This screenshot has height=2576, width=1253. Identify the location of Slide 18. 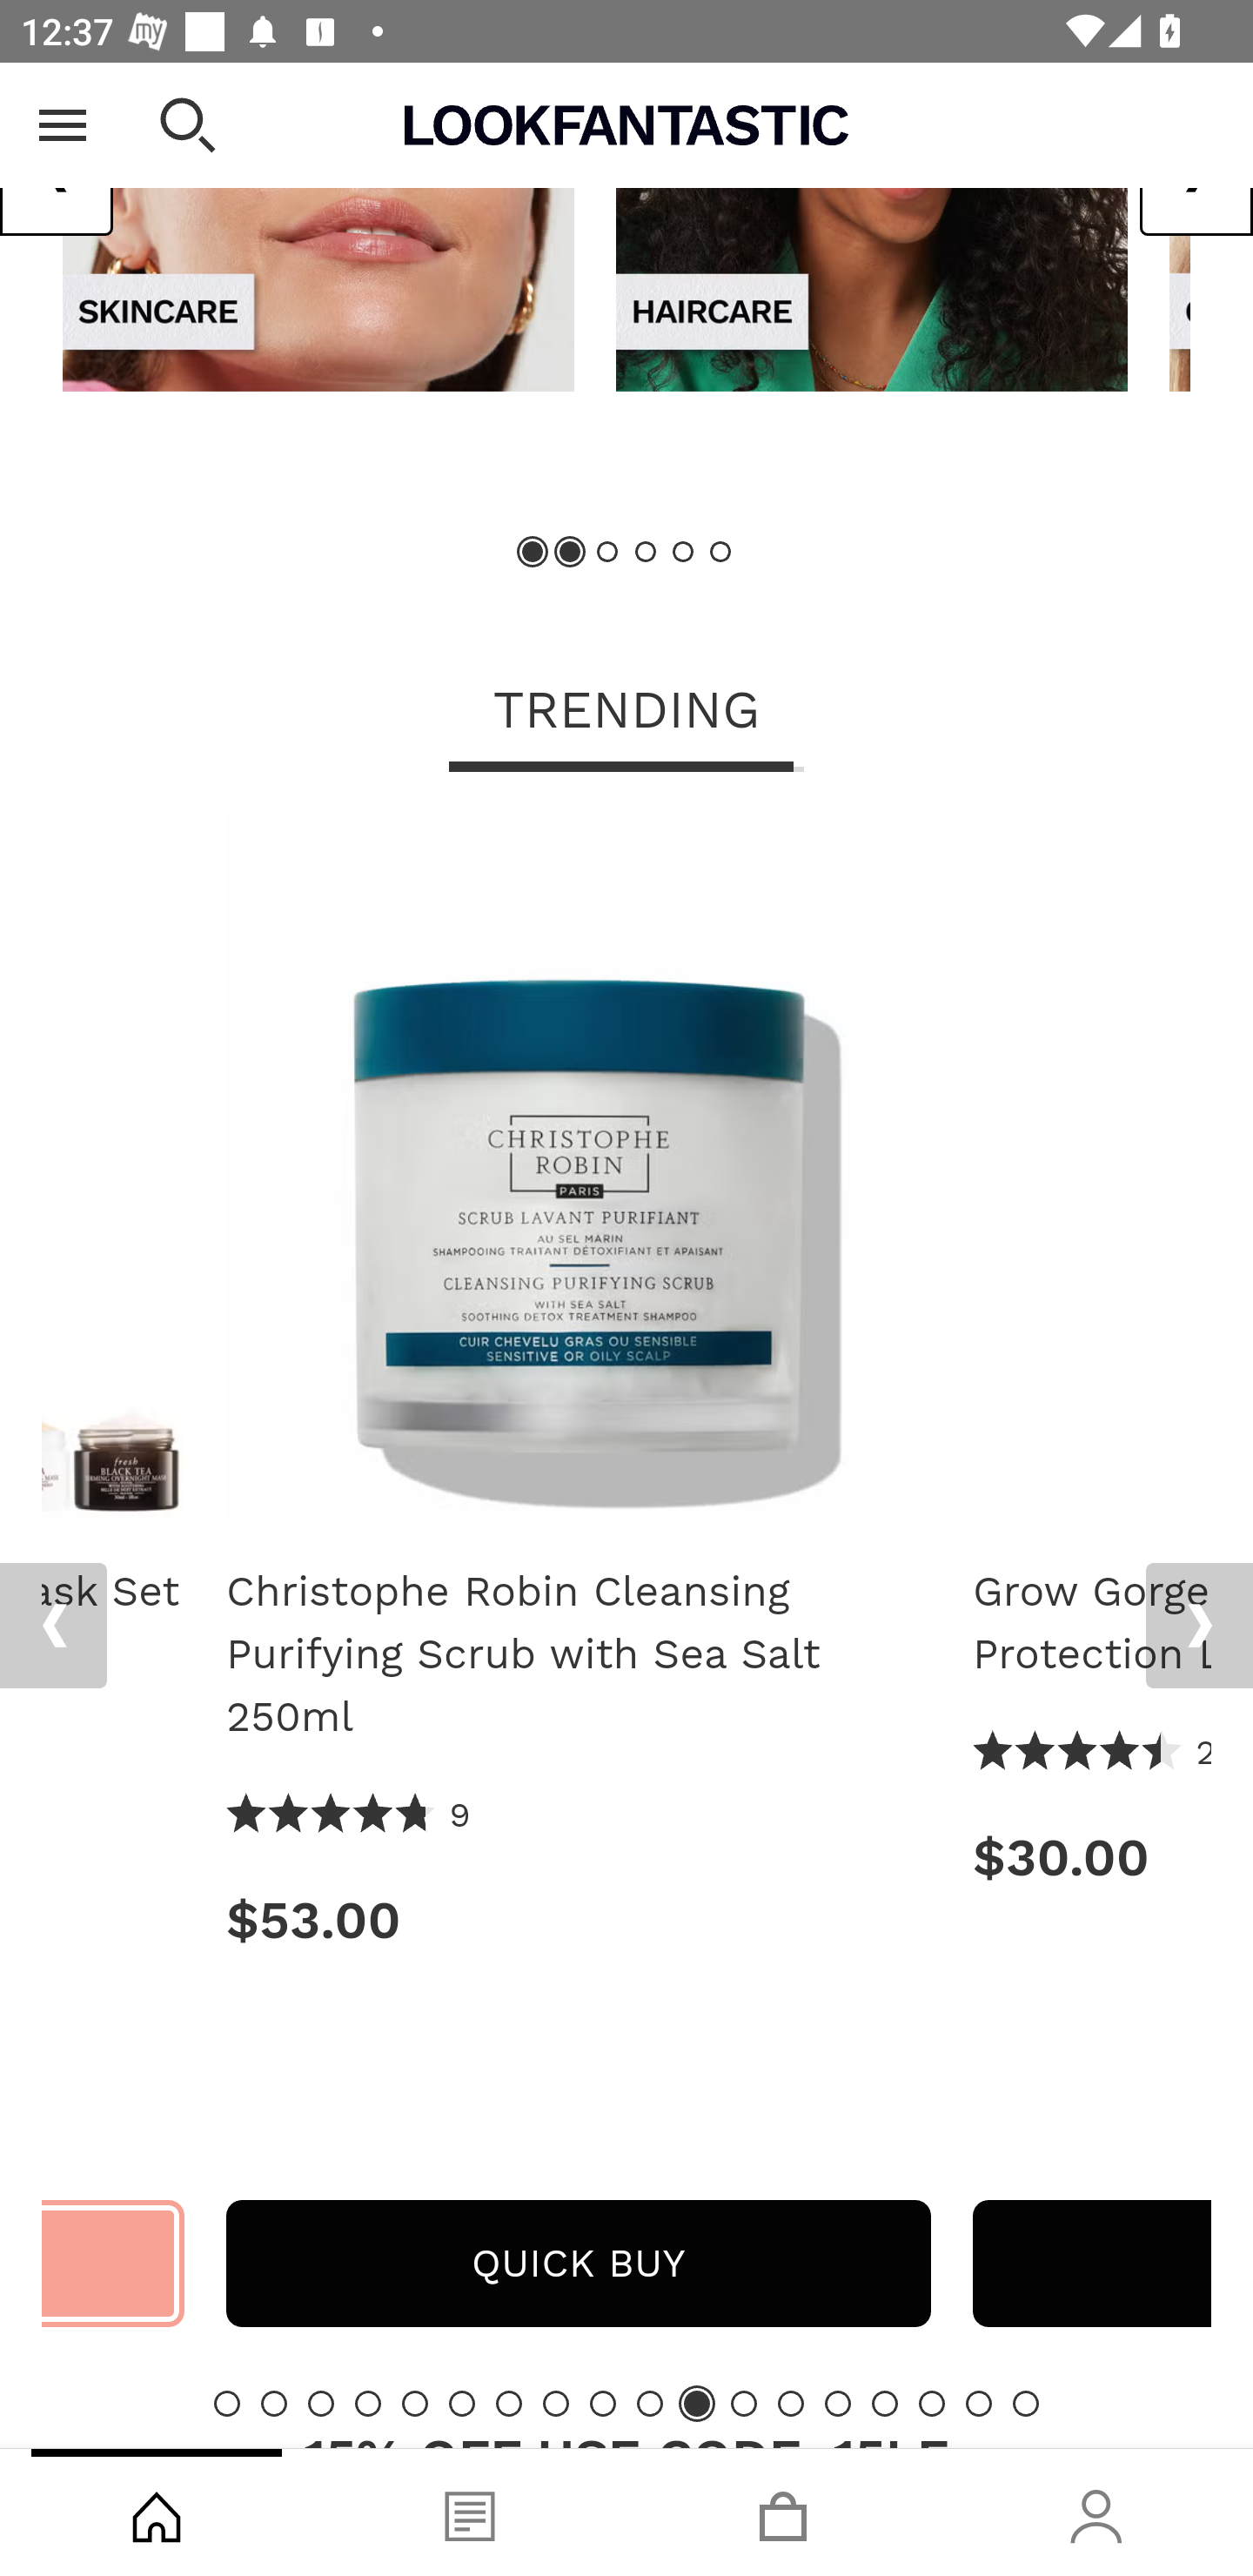
(1025, 2403).